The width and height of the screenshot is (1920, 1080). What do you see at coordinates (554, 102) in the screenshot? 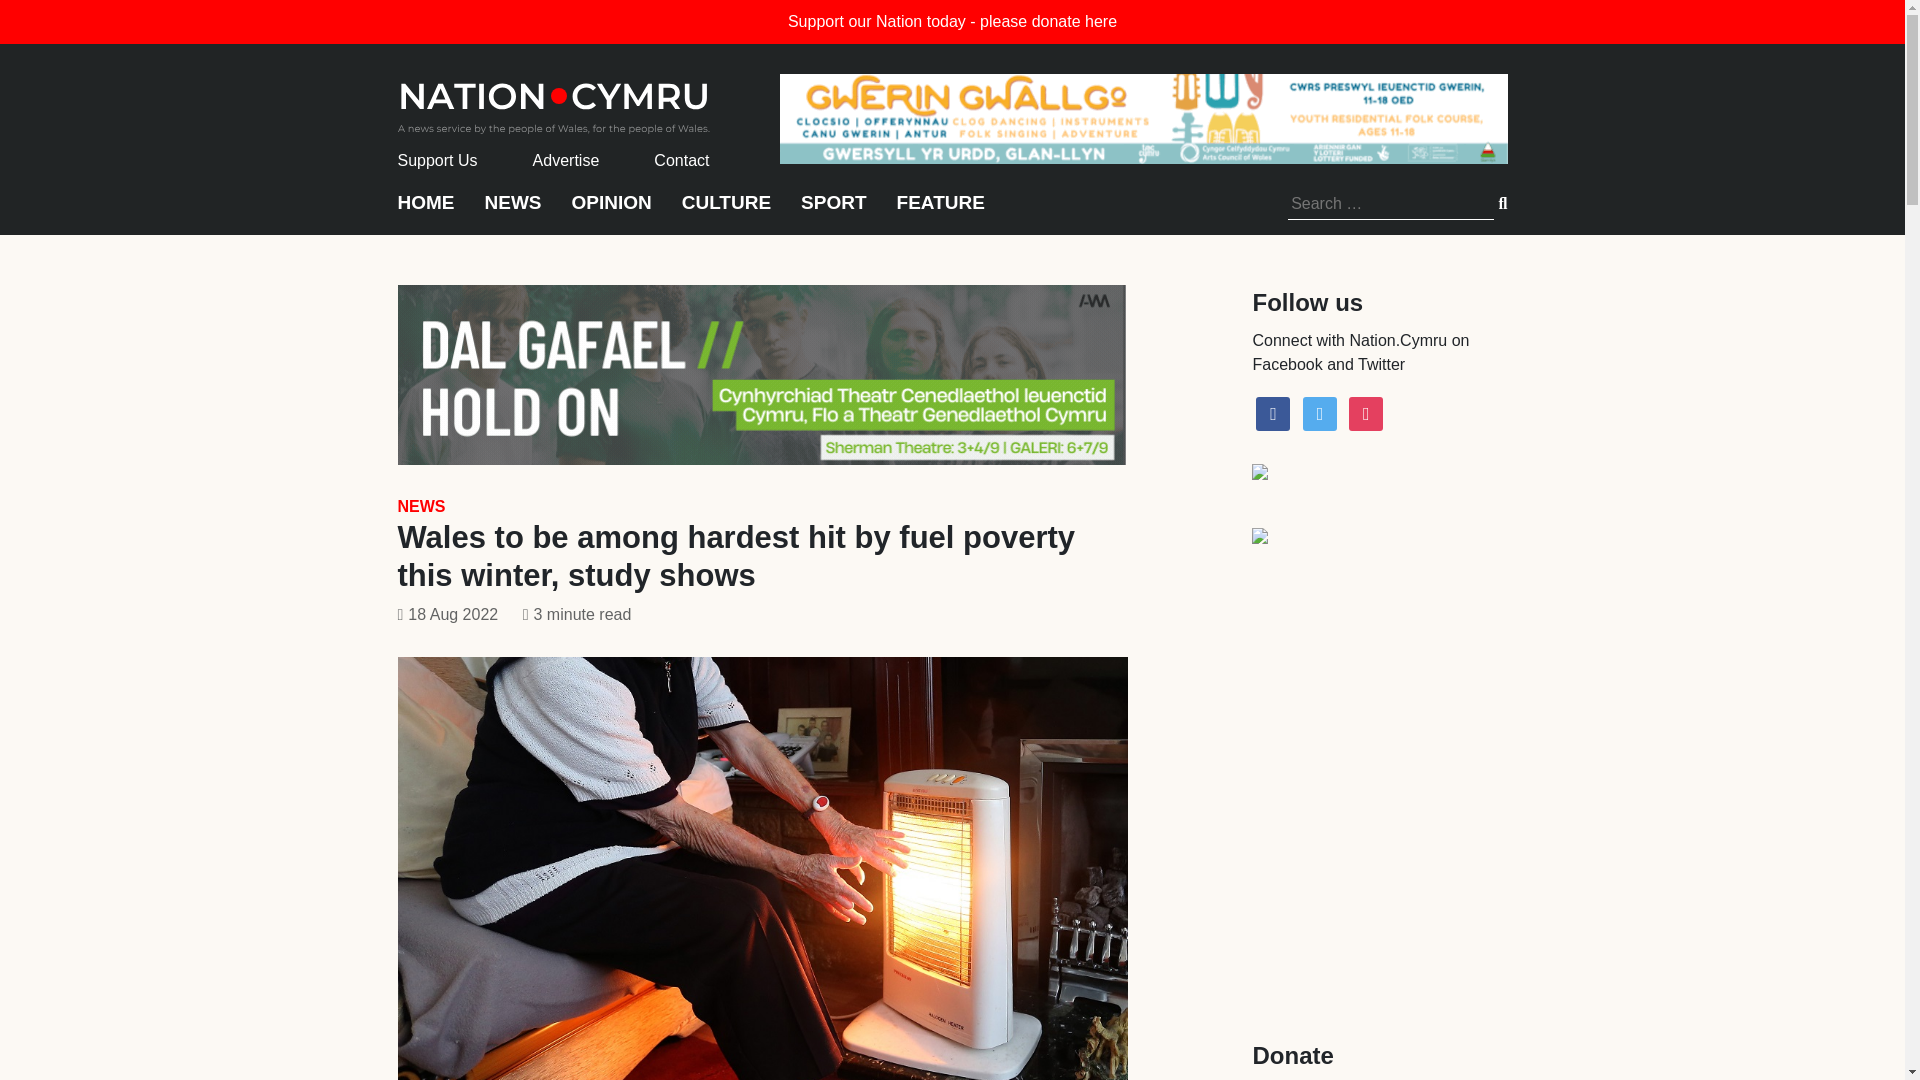
I see `home` at bounding box center [554, 102].